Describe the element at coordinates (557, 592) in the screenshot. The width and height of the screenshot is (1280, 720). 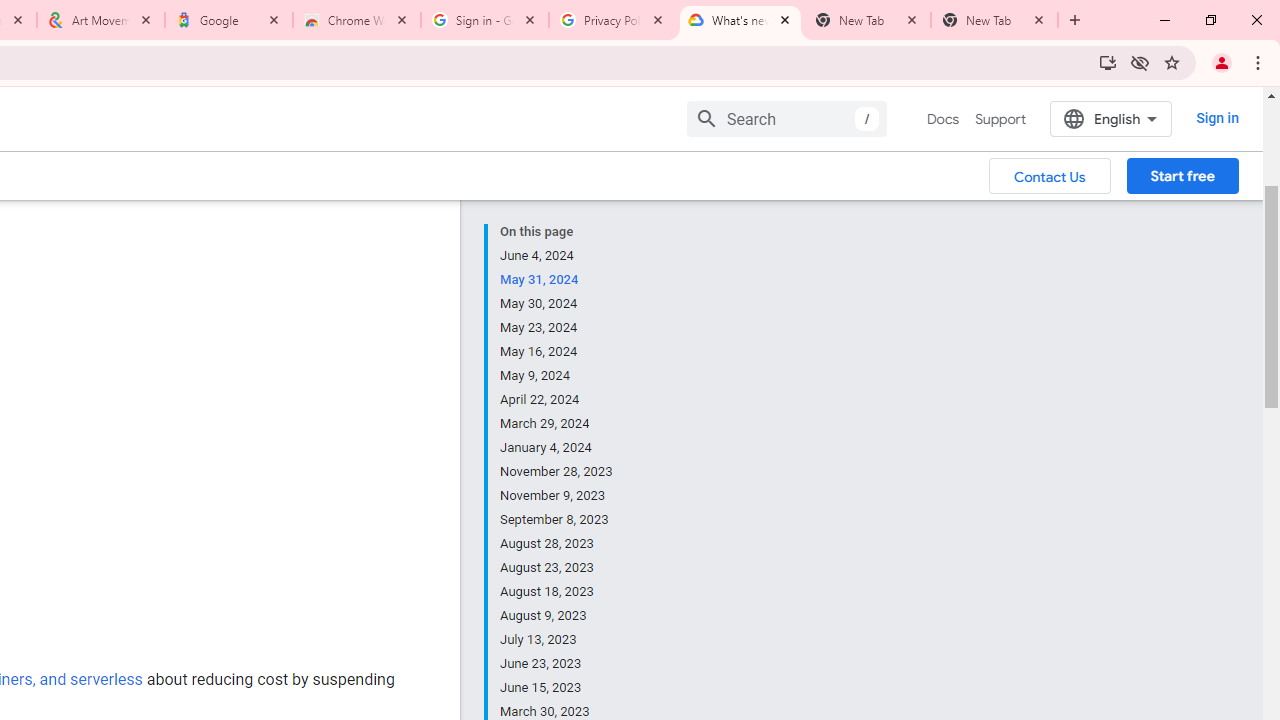
I see `August 18, 2023` at that location.